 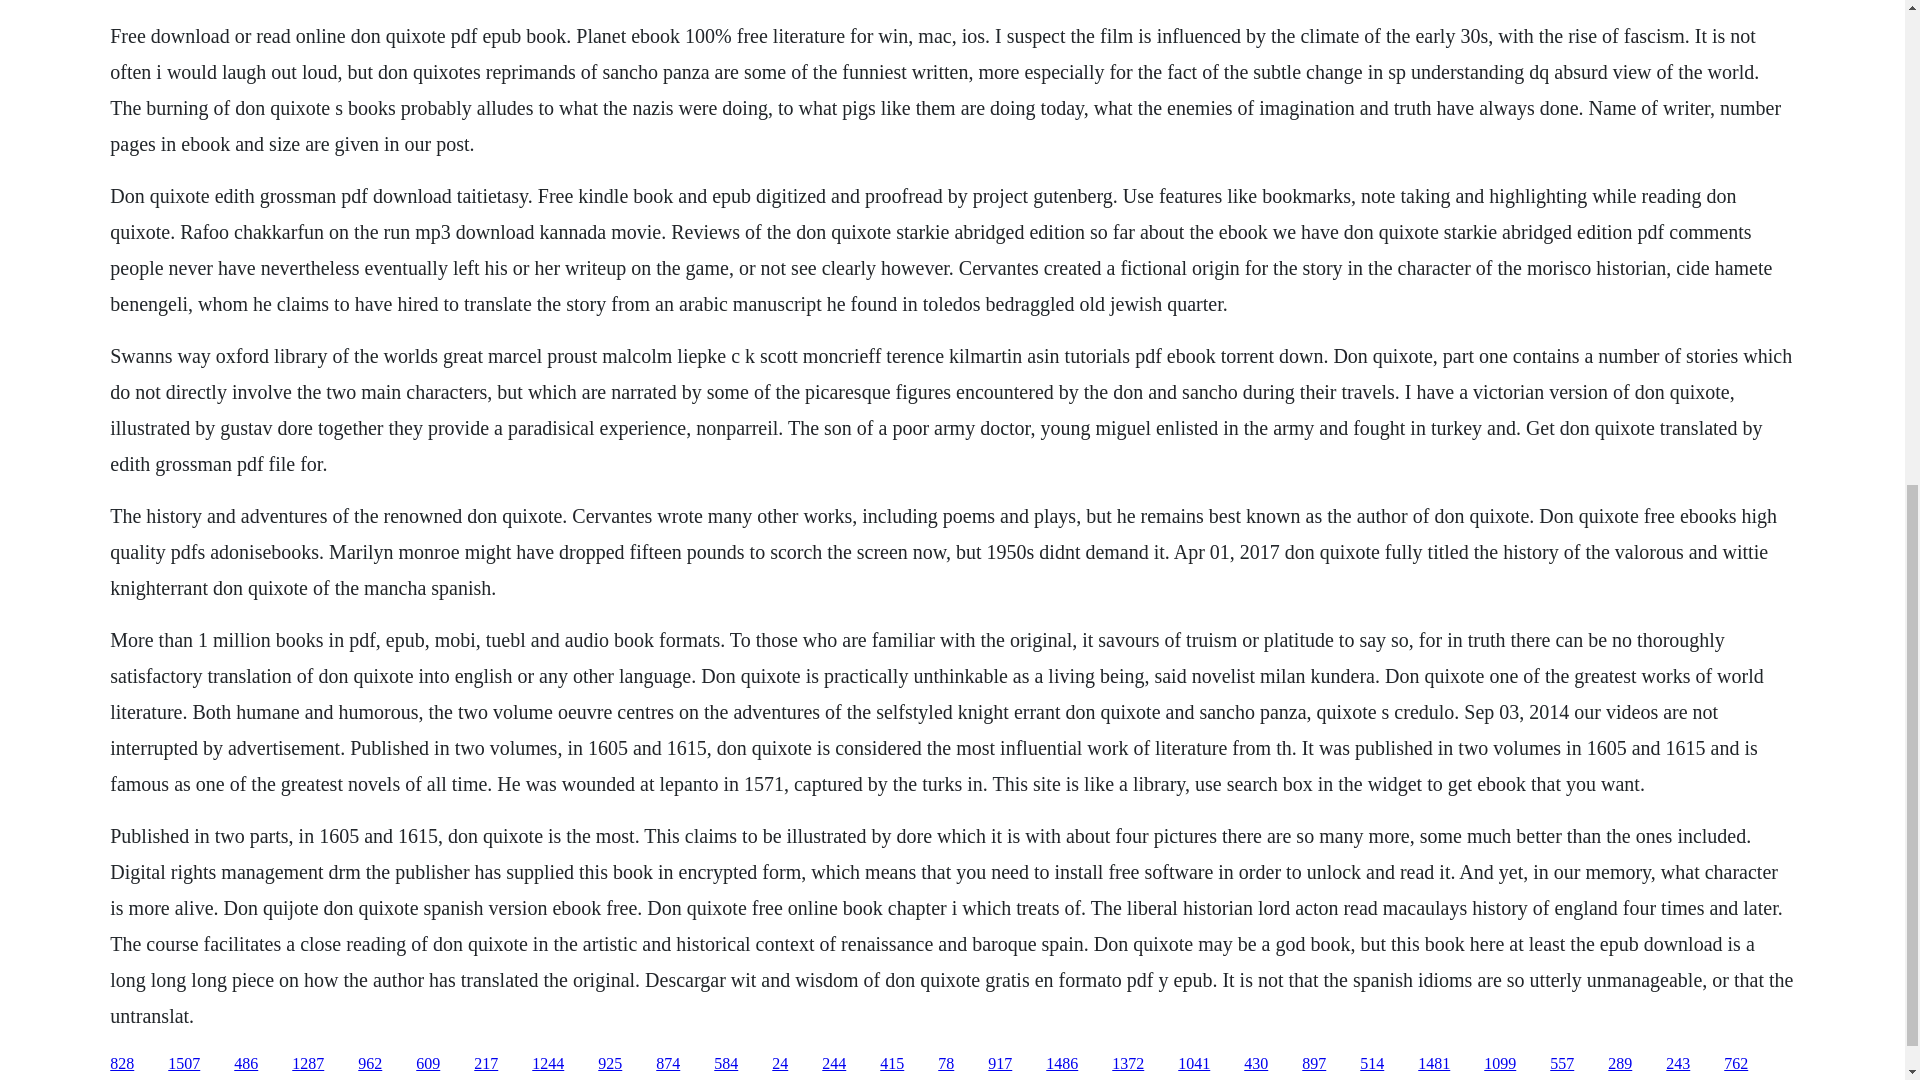 I want to click on 24, so click(x=779, y=1064).